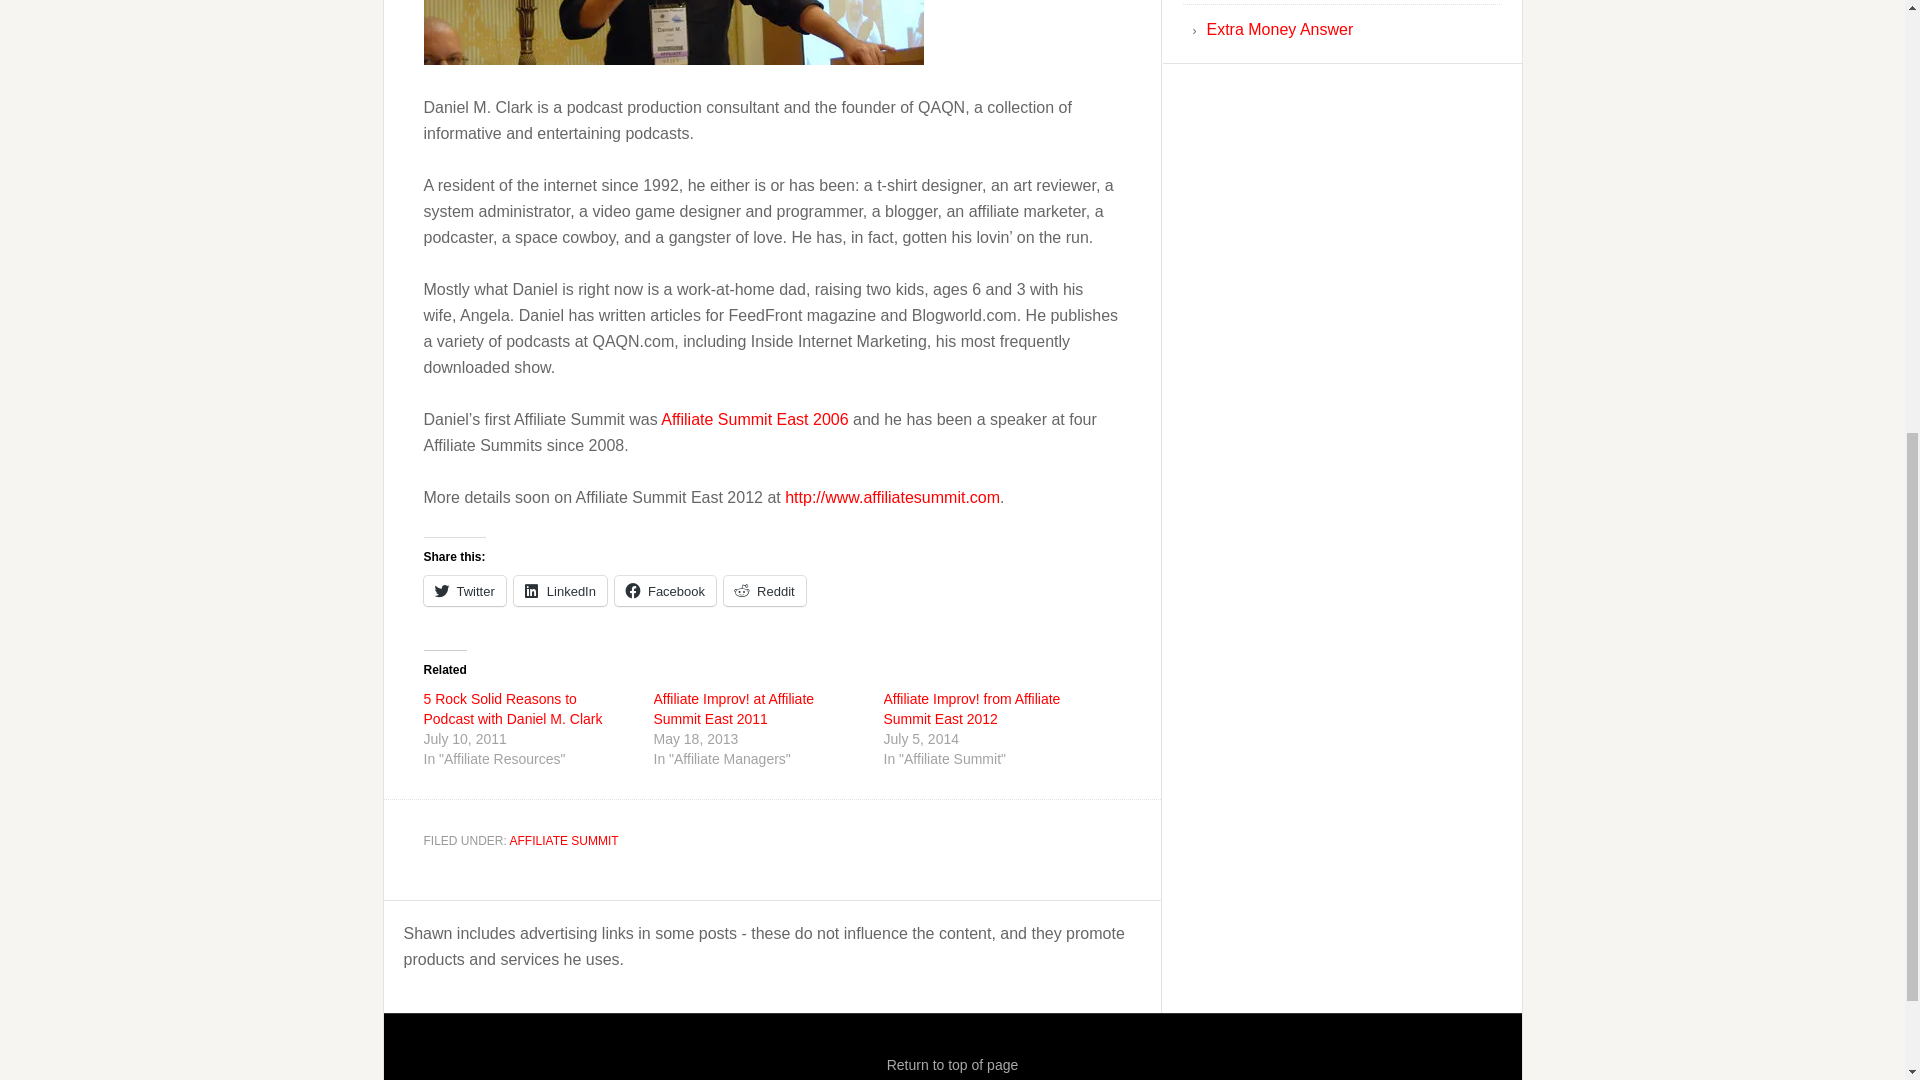 The width and height of the screenshot is (1920, 1080). I want to click on LinkedIn, so click(560, 590).